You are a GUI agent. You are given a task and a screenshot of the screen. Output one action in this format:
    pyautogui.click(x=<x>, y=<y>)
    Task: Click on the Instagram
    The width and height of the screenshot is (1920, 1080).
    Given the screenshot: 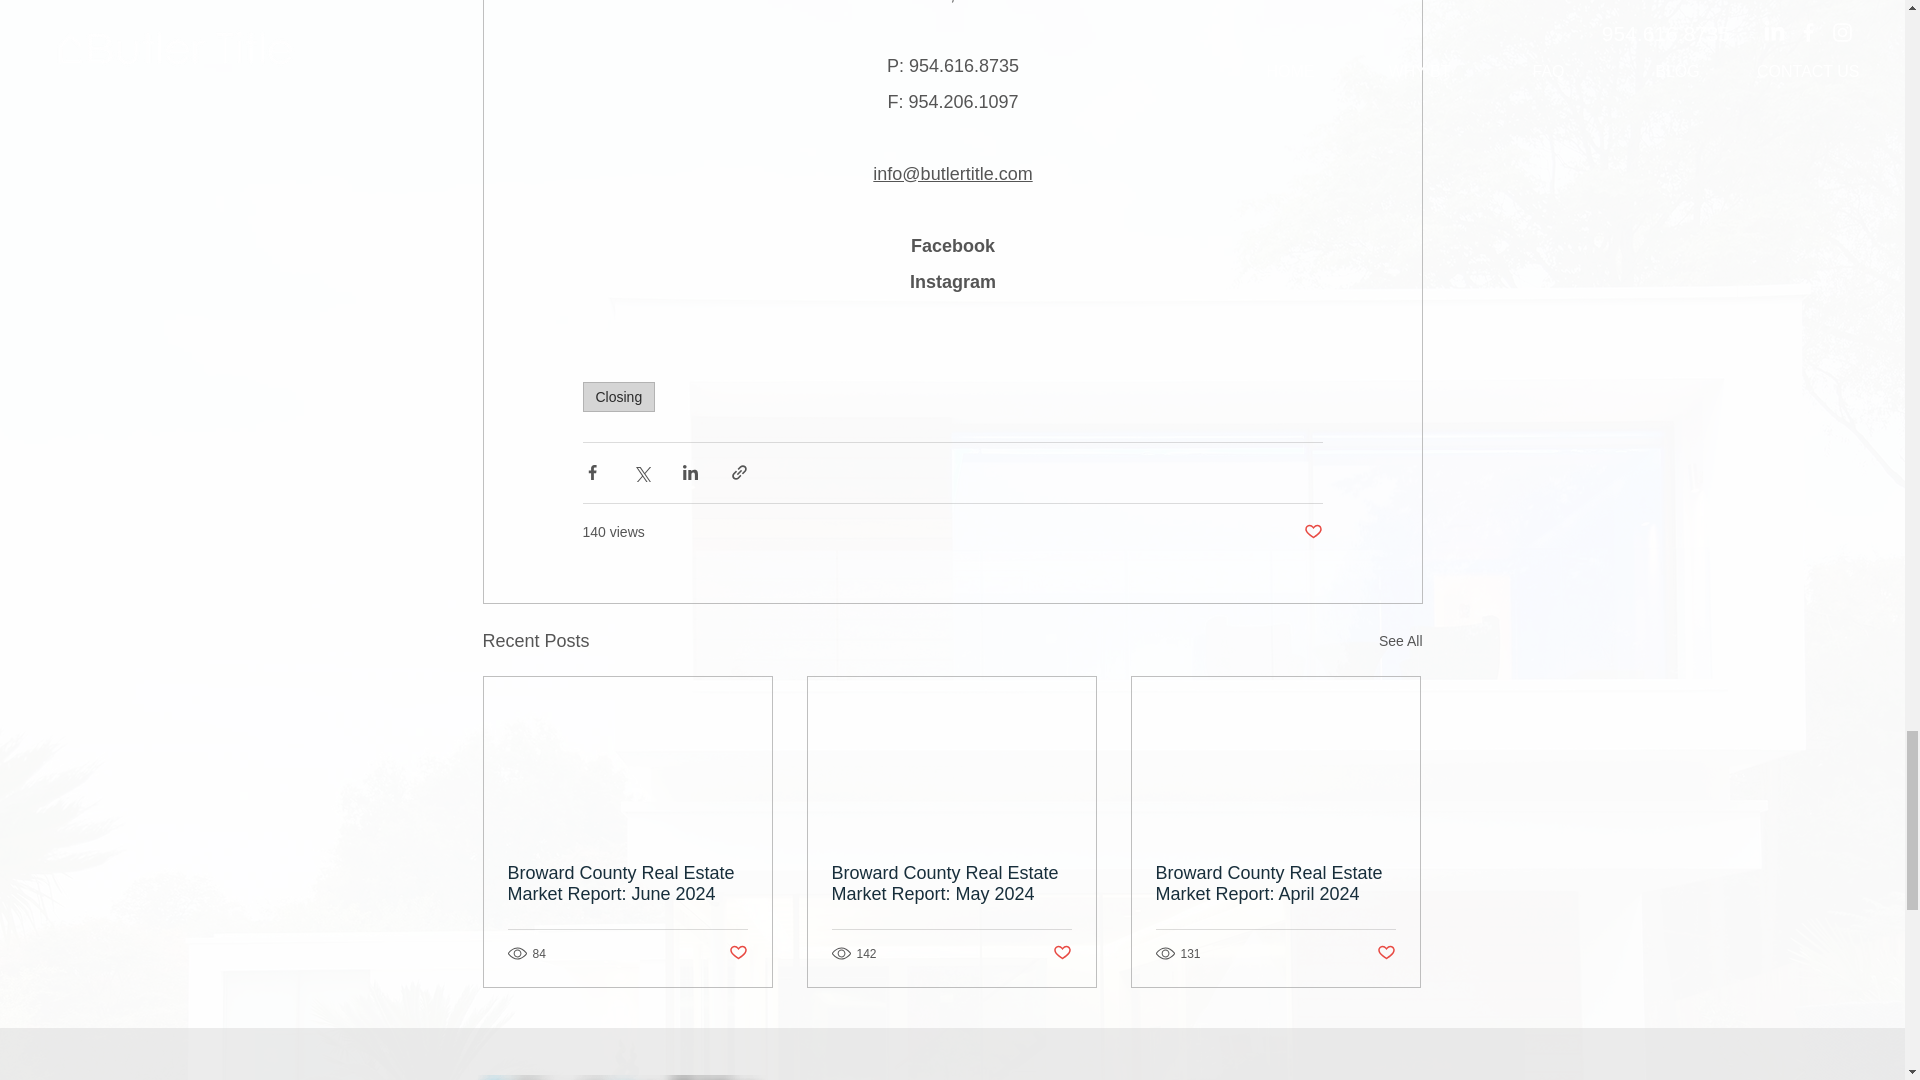 What is the action you would take?
    pyautogui.click(x=951, y=282)
    